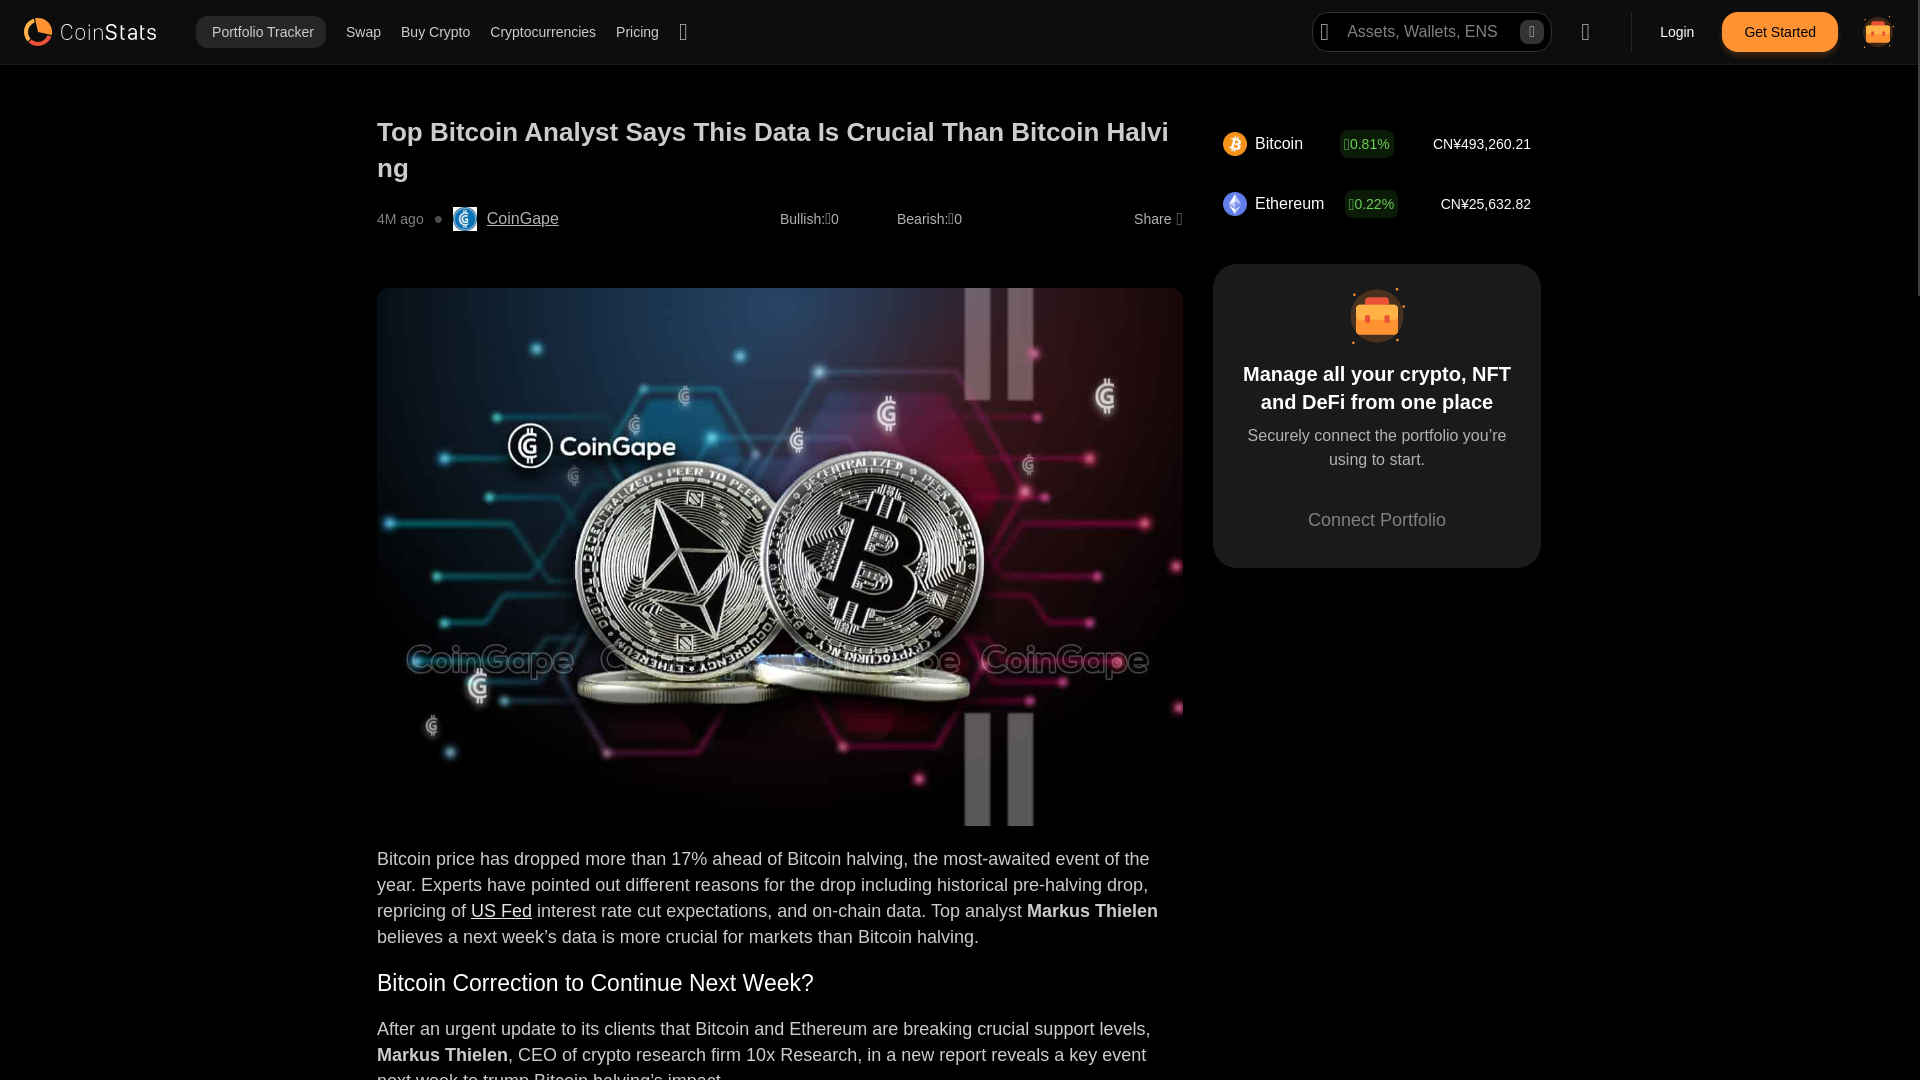 This screenshot has height=1080, width=1920. Describe the element at coordinates (542, 32) in the screenshot. I see `Cryptocurrencies` at that location.